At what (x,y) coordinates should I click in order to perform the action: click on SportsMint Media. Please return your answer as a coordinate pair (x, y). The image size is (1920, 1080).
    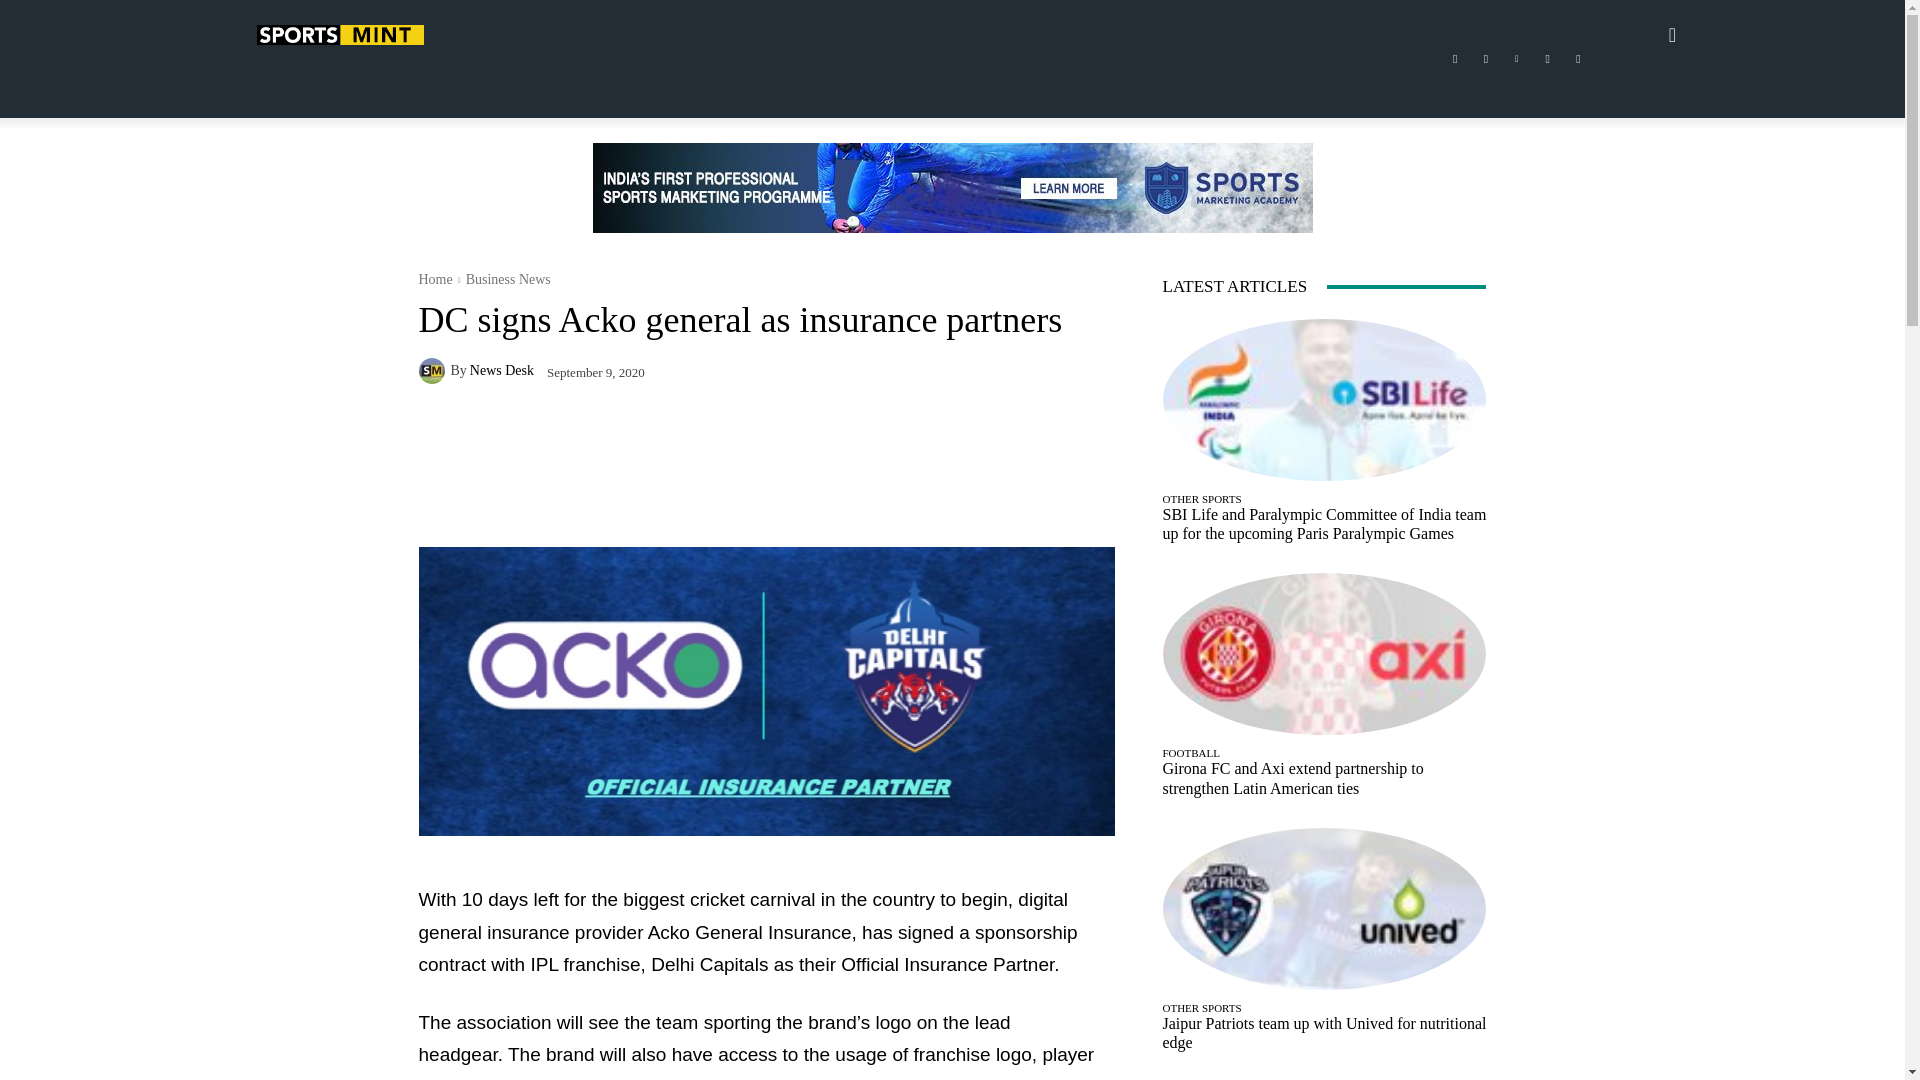
    Looking at the image, I should click on (338, 34).